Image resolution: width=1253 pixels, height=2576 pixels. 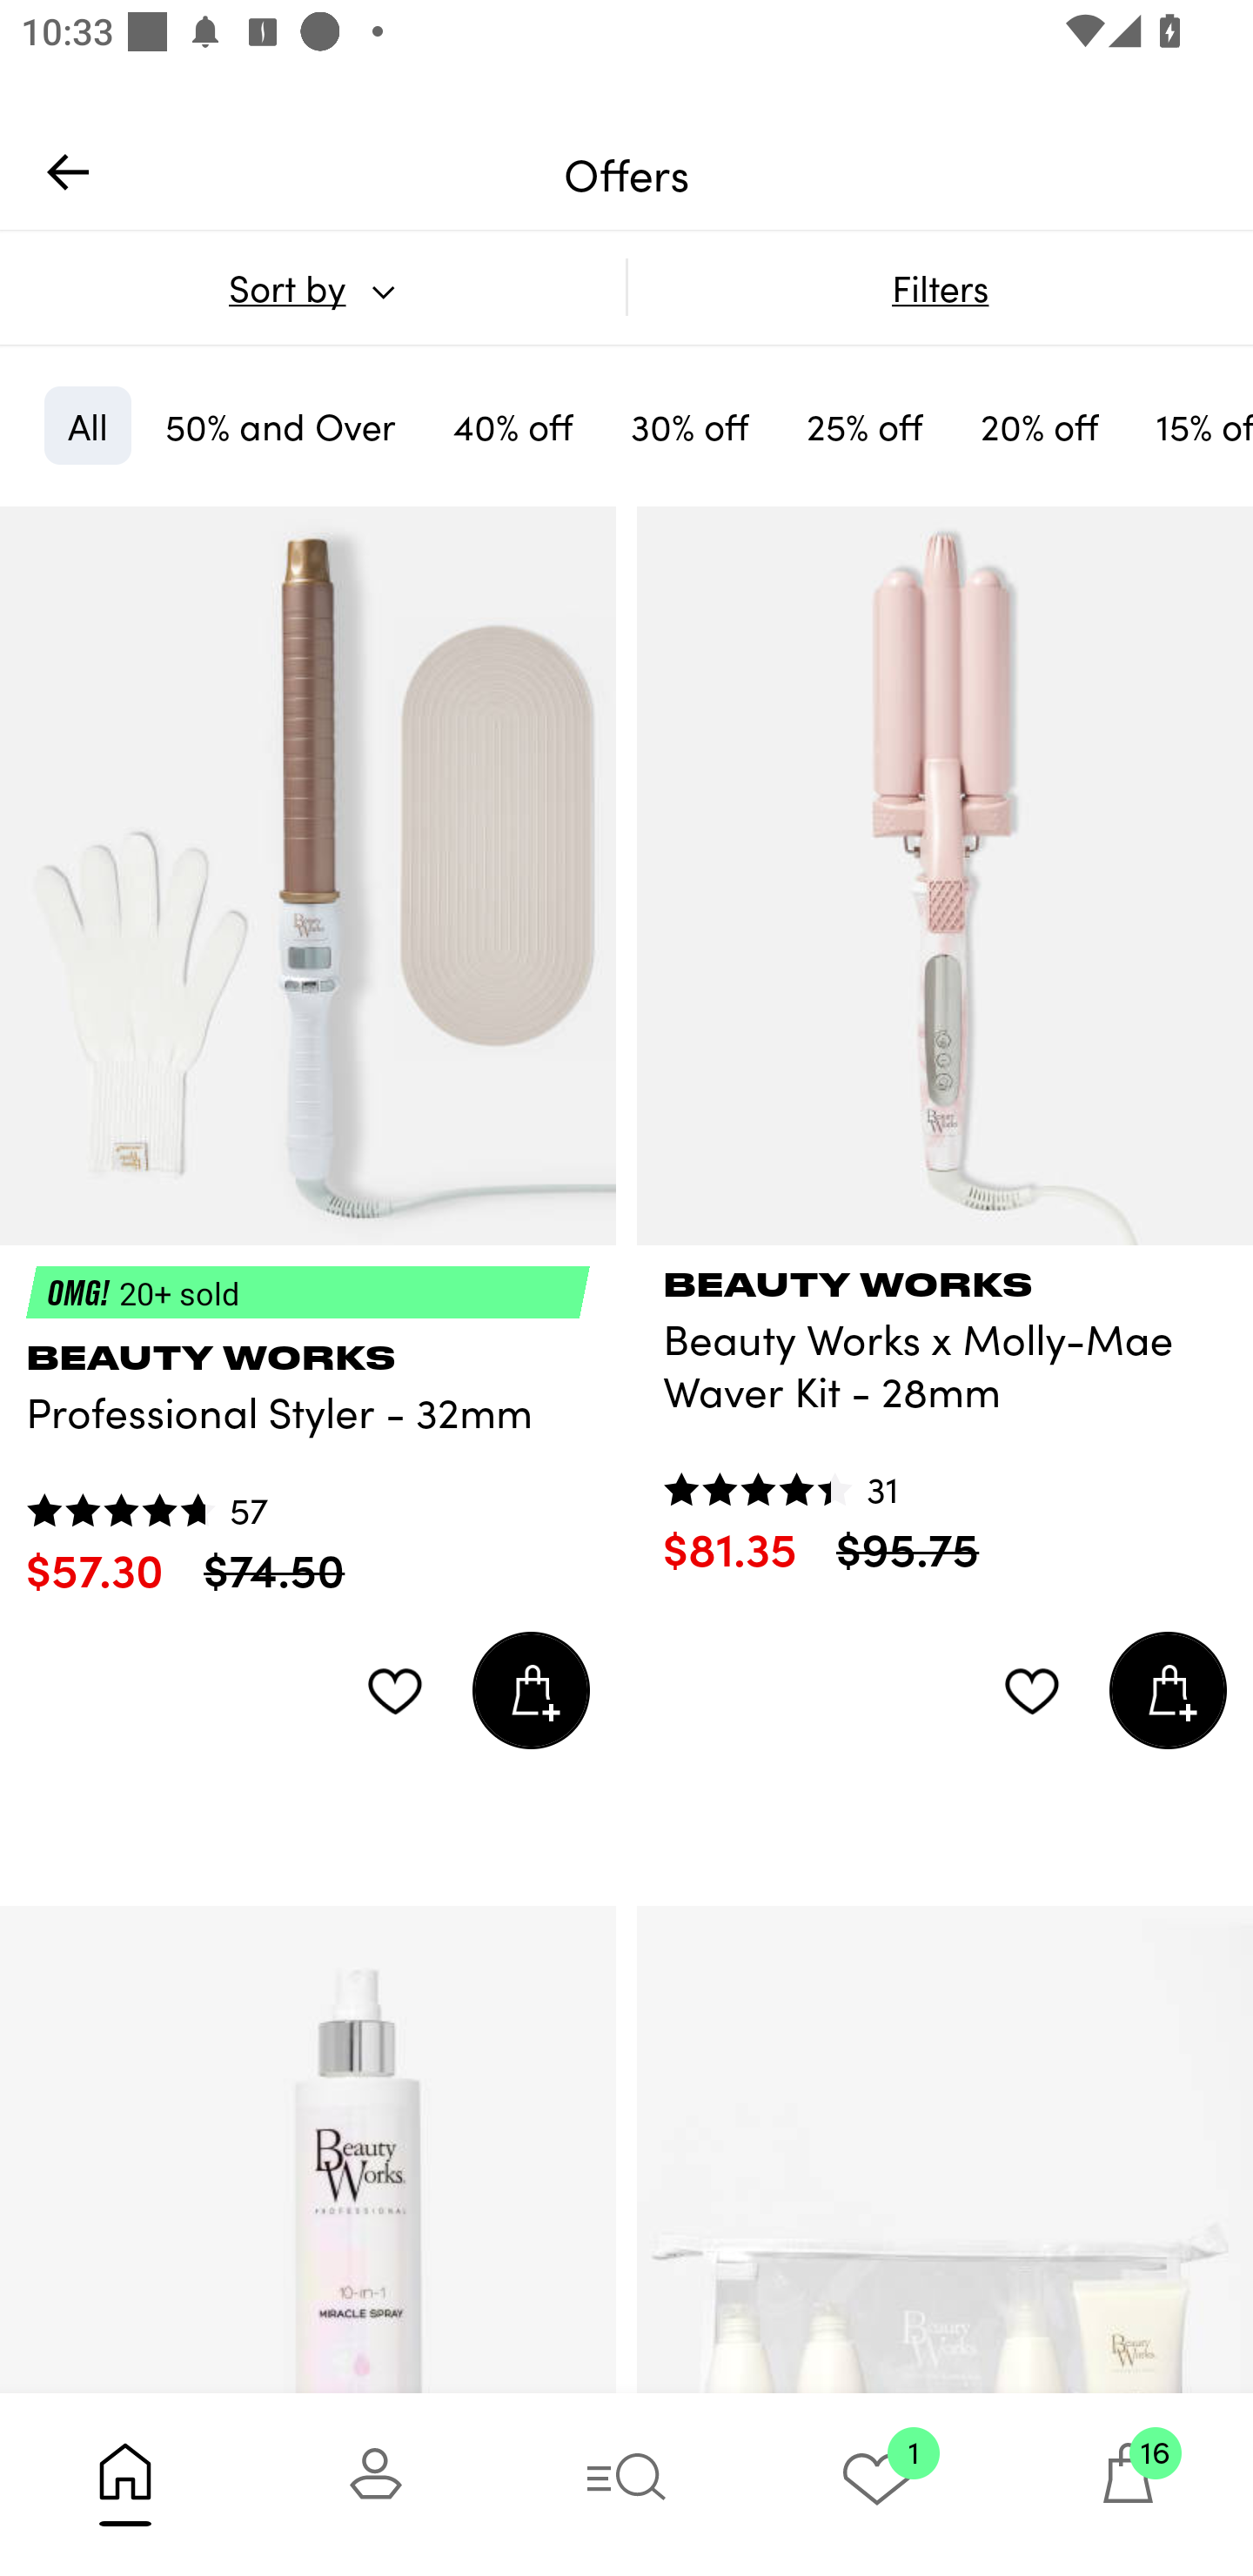 I want to click on 30% off, so click(x=690, y=425).